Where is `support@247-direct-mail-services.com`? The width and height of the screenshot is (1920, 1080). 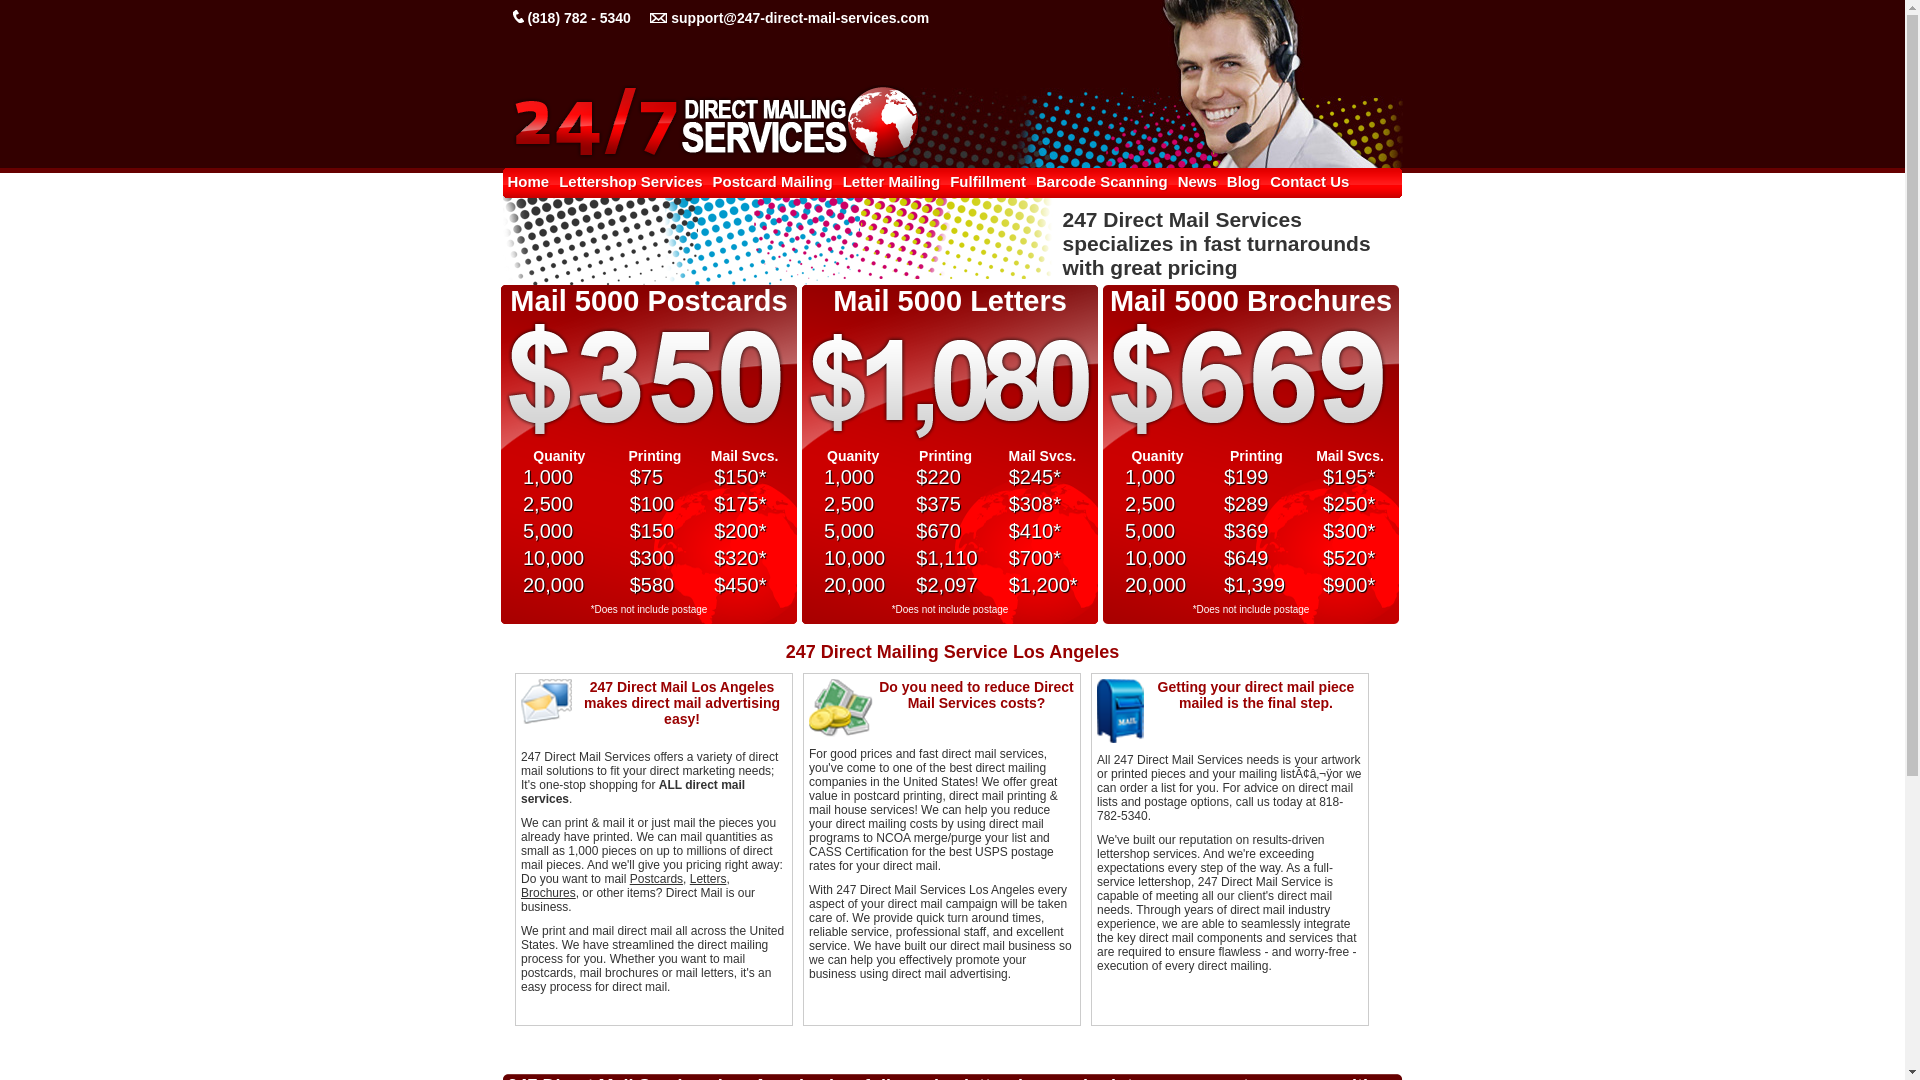 support@247-direct-mail-services.com is located at coordinates (800, 18).